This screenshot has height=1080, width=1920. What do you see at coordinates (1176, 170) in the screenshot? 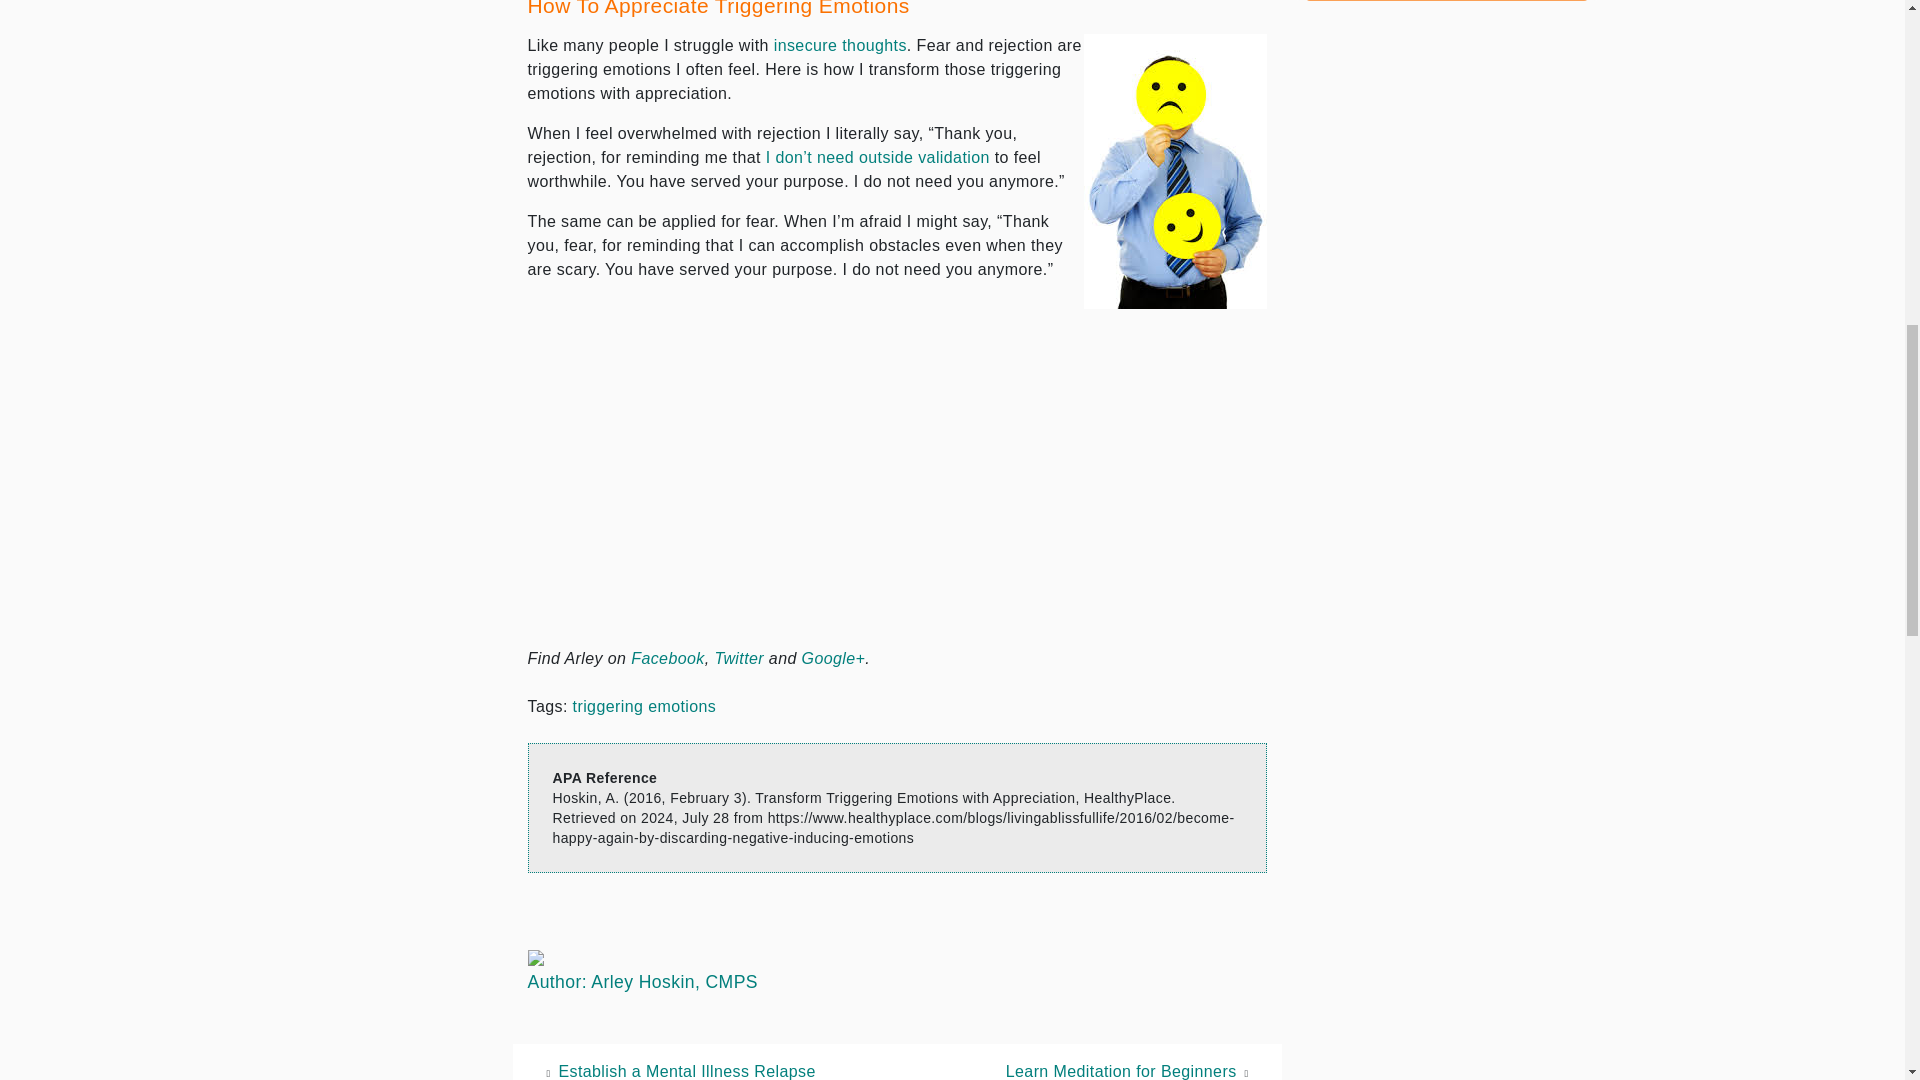
I see `Transform Triggering Emotions Because You'd Rather Be Happy` at bounding box center [1176, 170].